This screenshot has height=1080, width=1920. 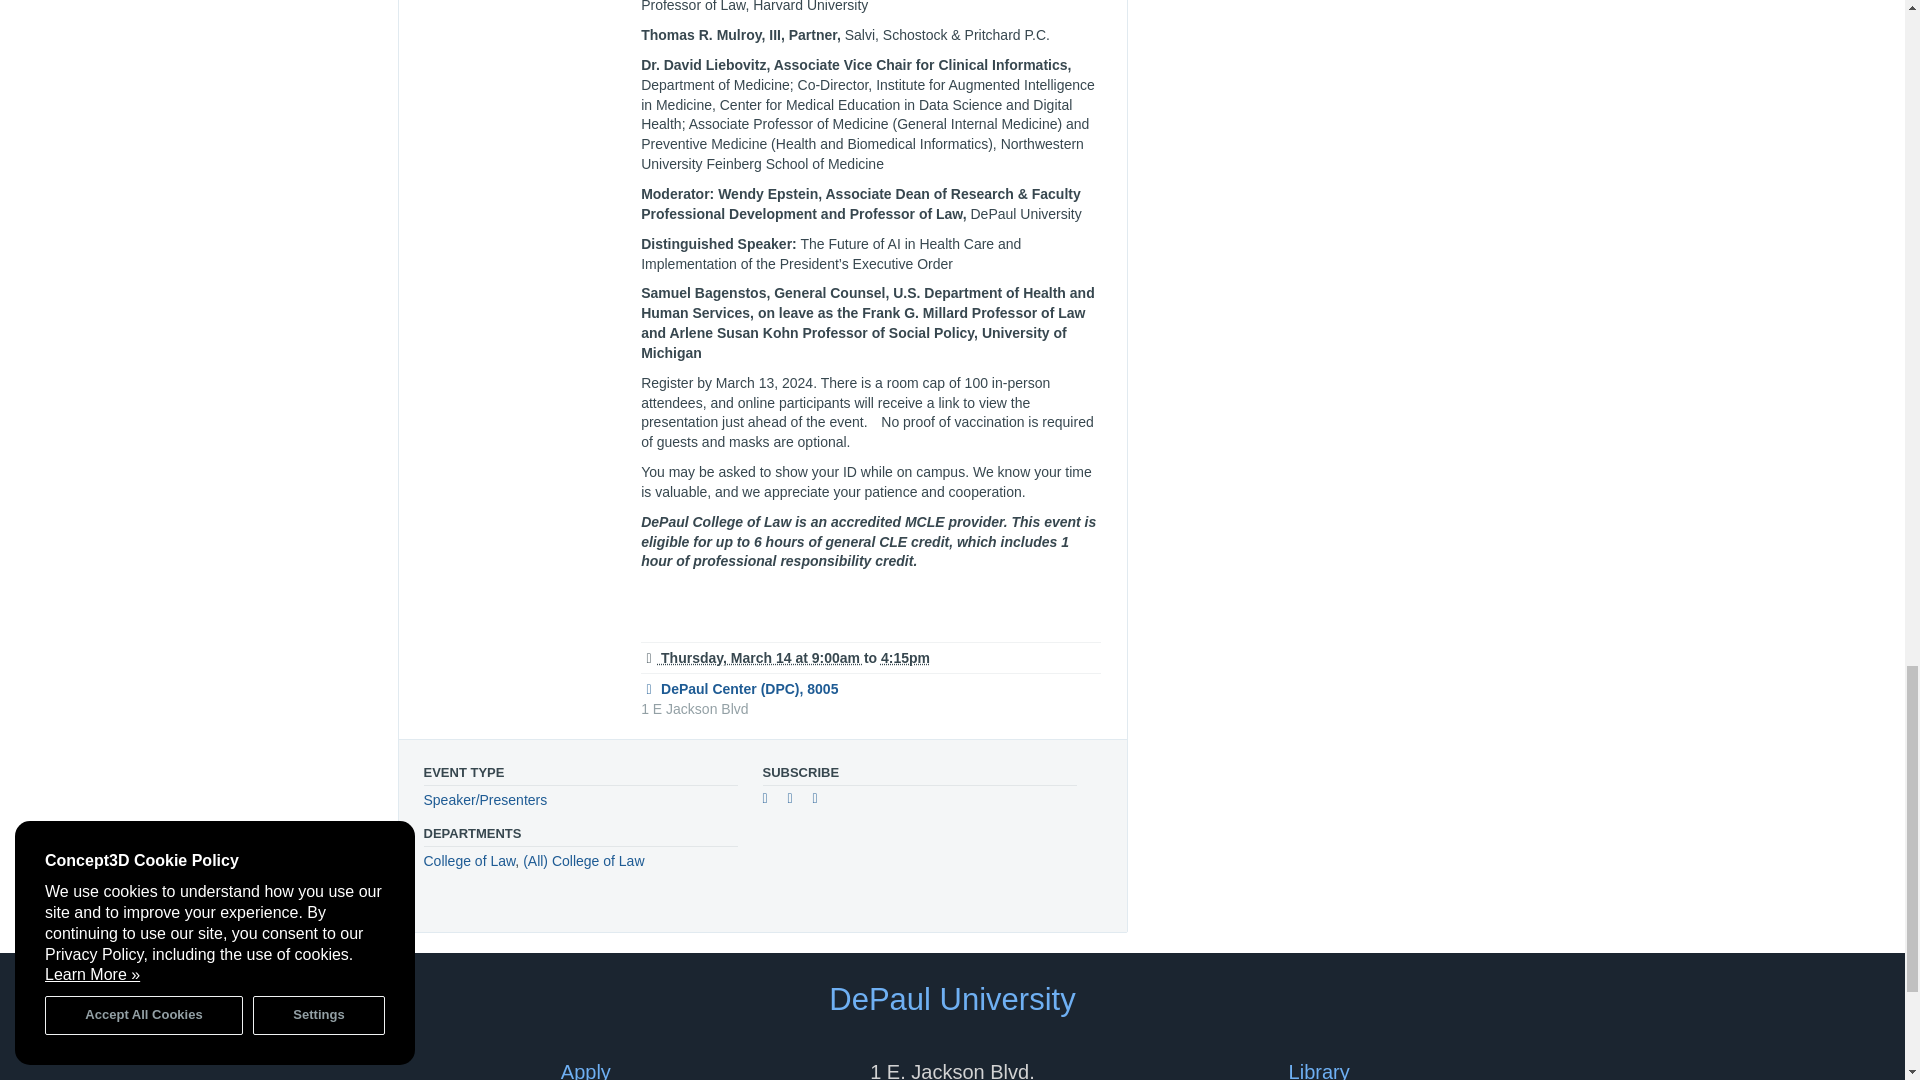 I want to click on Save to Outlook, so click(x=822, y=800).